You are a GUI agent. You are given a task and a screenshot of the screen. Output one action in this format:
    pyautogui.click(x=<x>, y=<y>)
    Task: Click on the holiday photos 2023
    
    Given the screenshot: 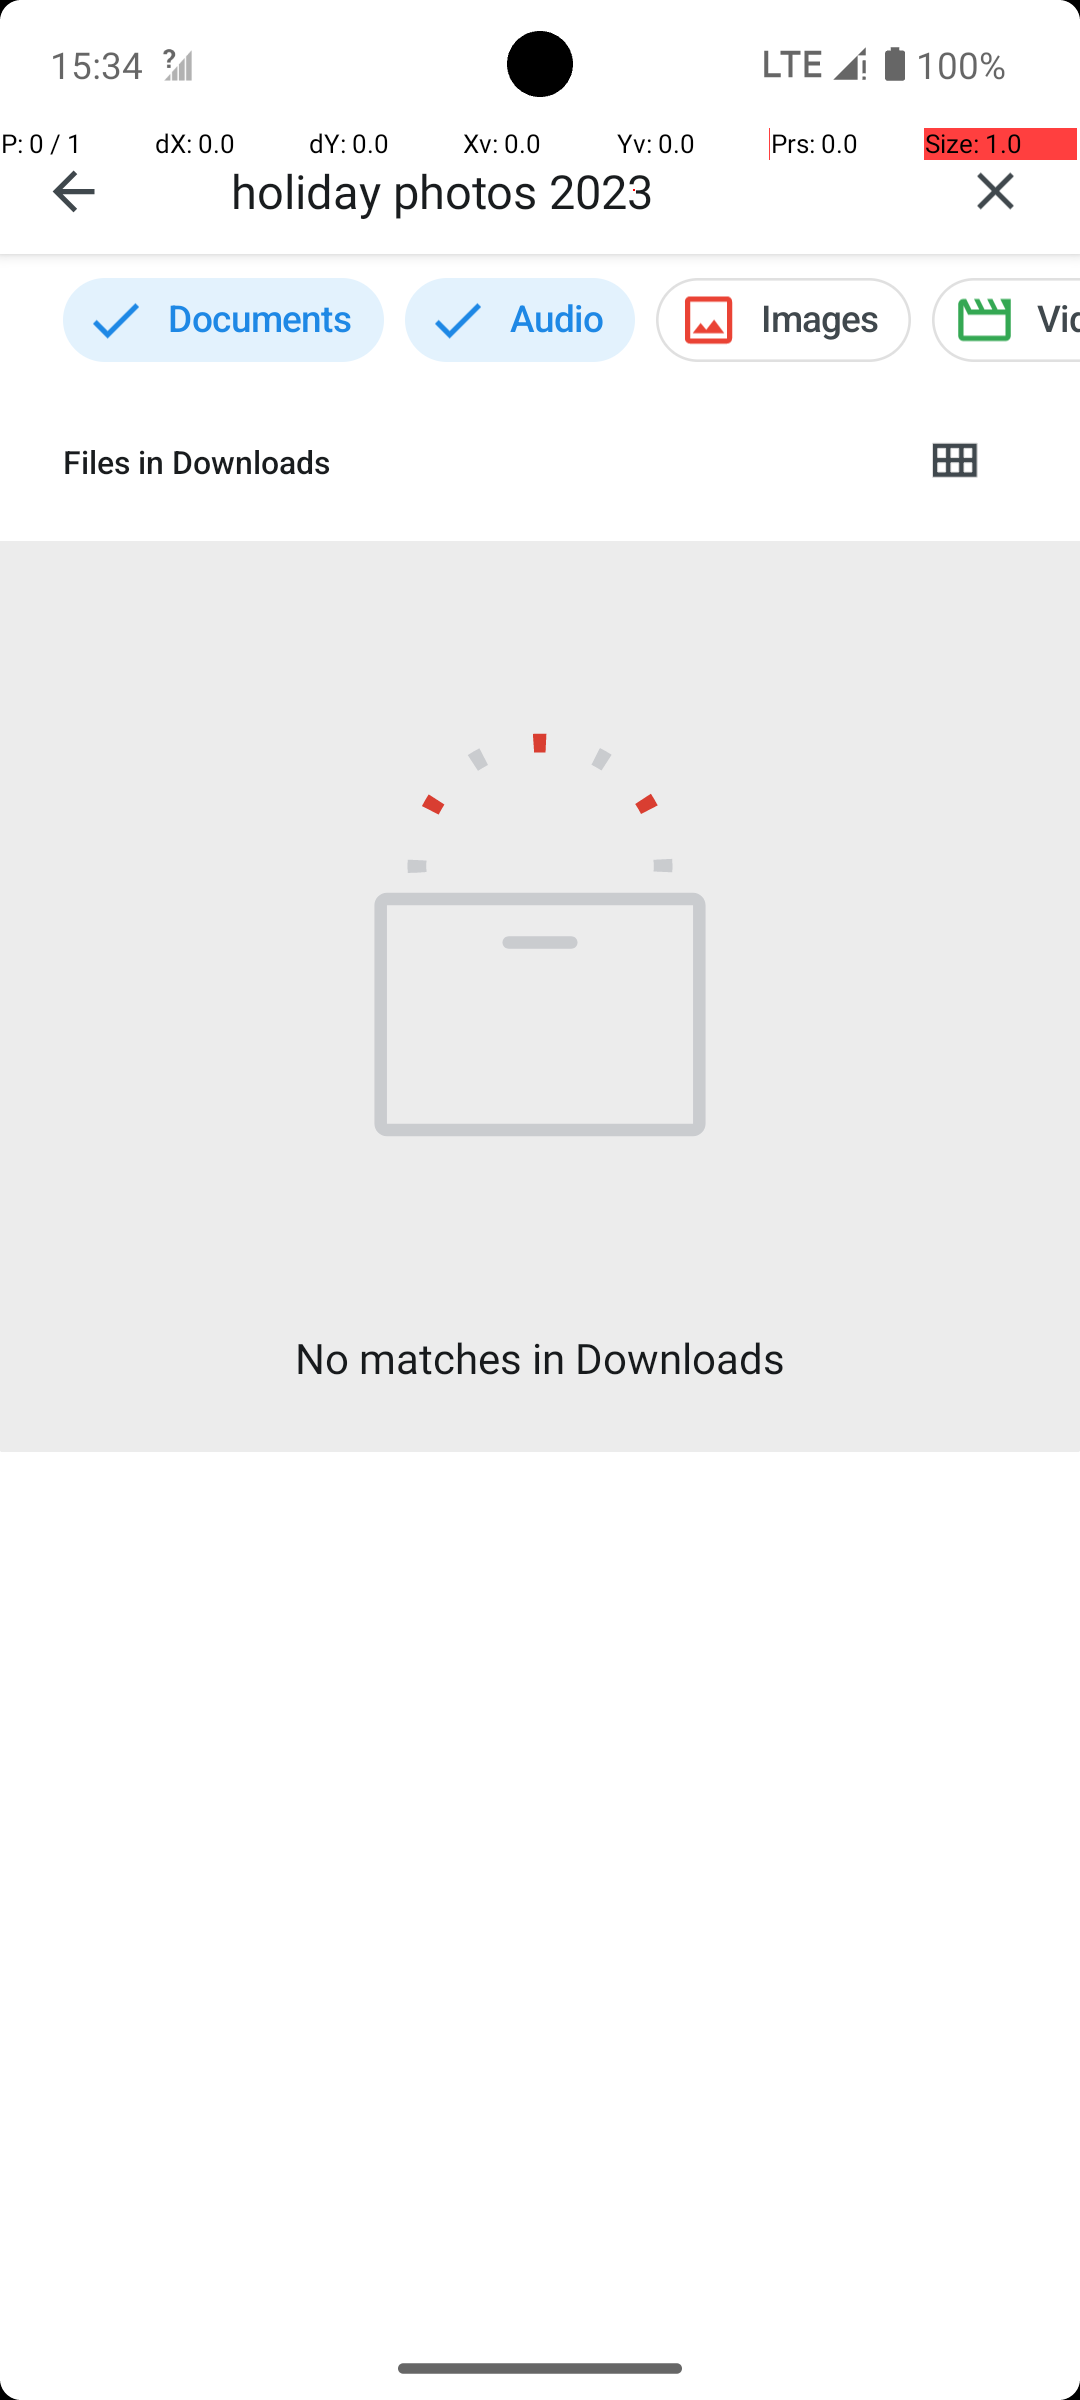 What is the action you would take?
    pyautogui.click(x=571, y=190)
    